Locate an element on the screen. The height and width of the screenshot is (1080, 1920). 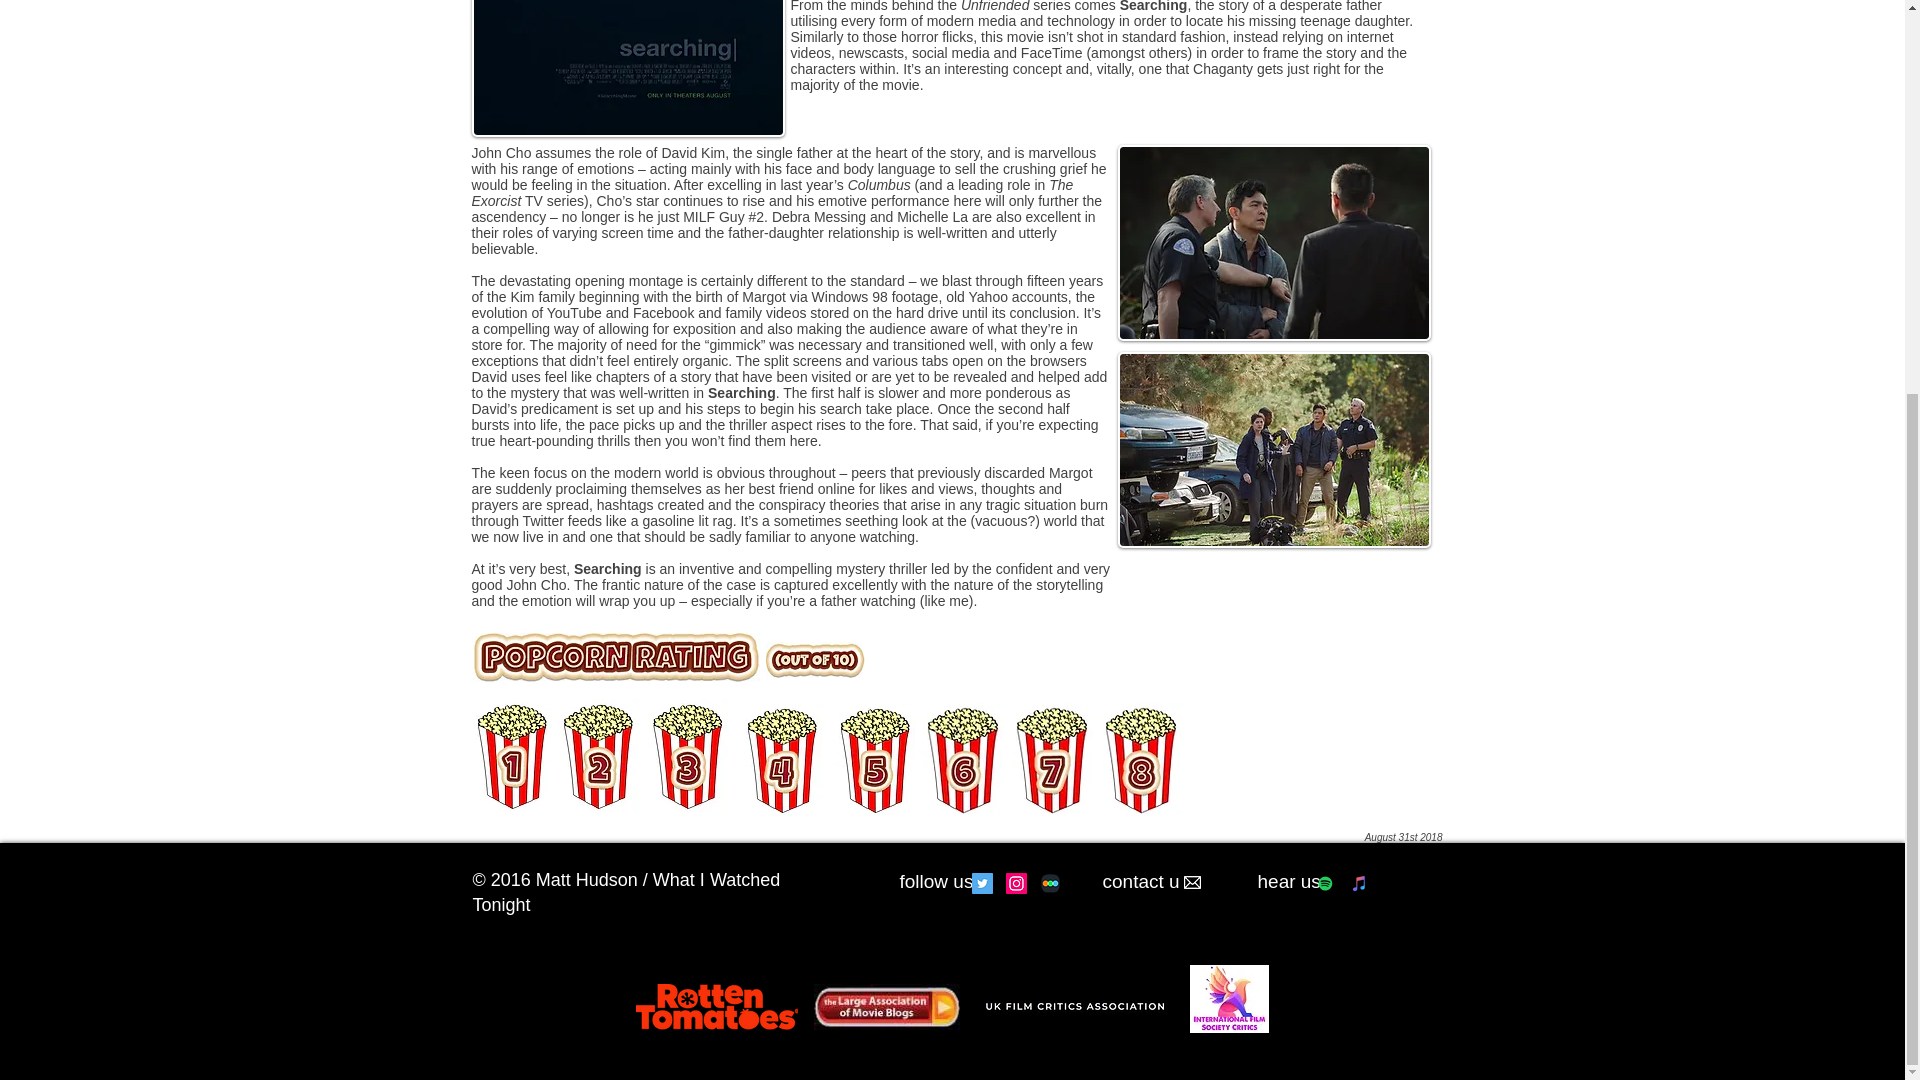
Popcorn 7.jpg is located at coordinates (1052, 761).